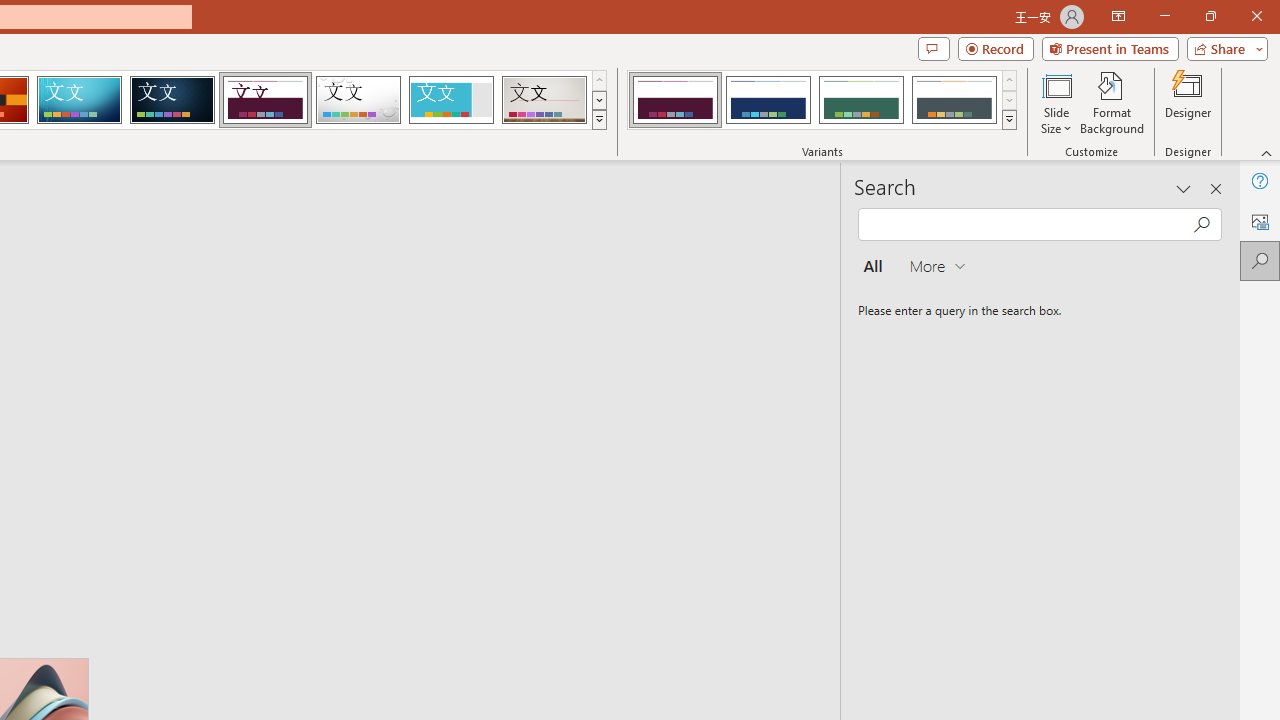  Describe the element at coordinates (822, 100) in the screenshot. I see `AutomationID: ThemeVariantsGallery` at that location.